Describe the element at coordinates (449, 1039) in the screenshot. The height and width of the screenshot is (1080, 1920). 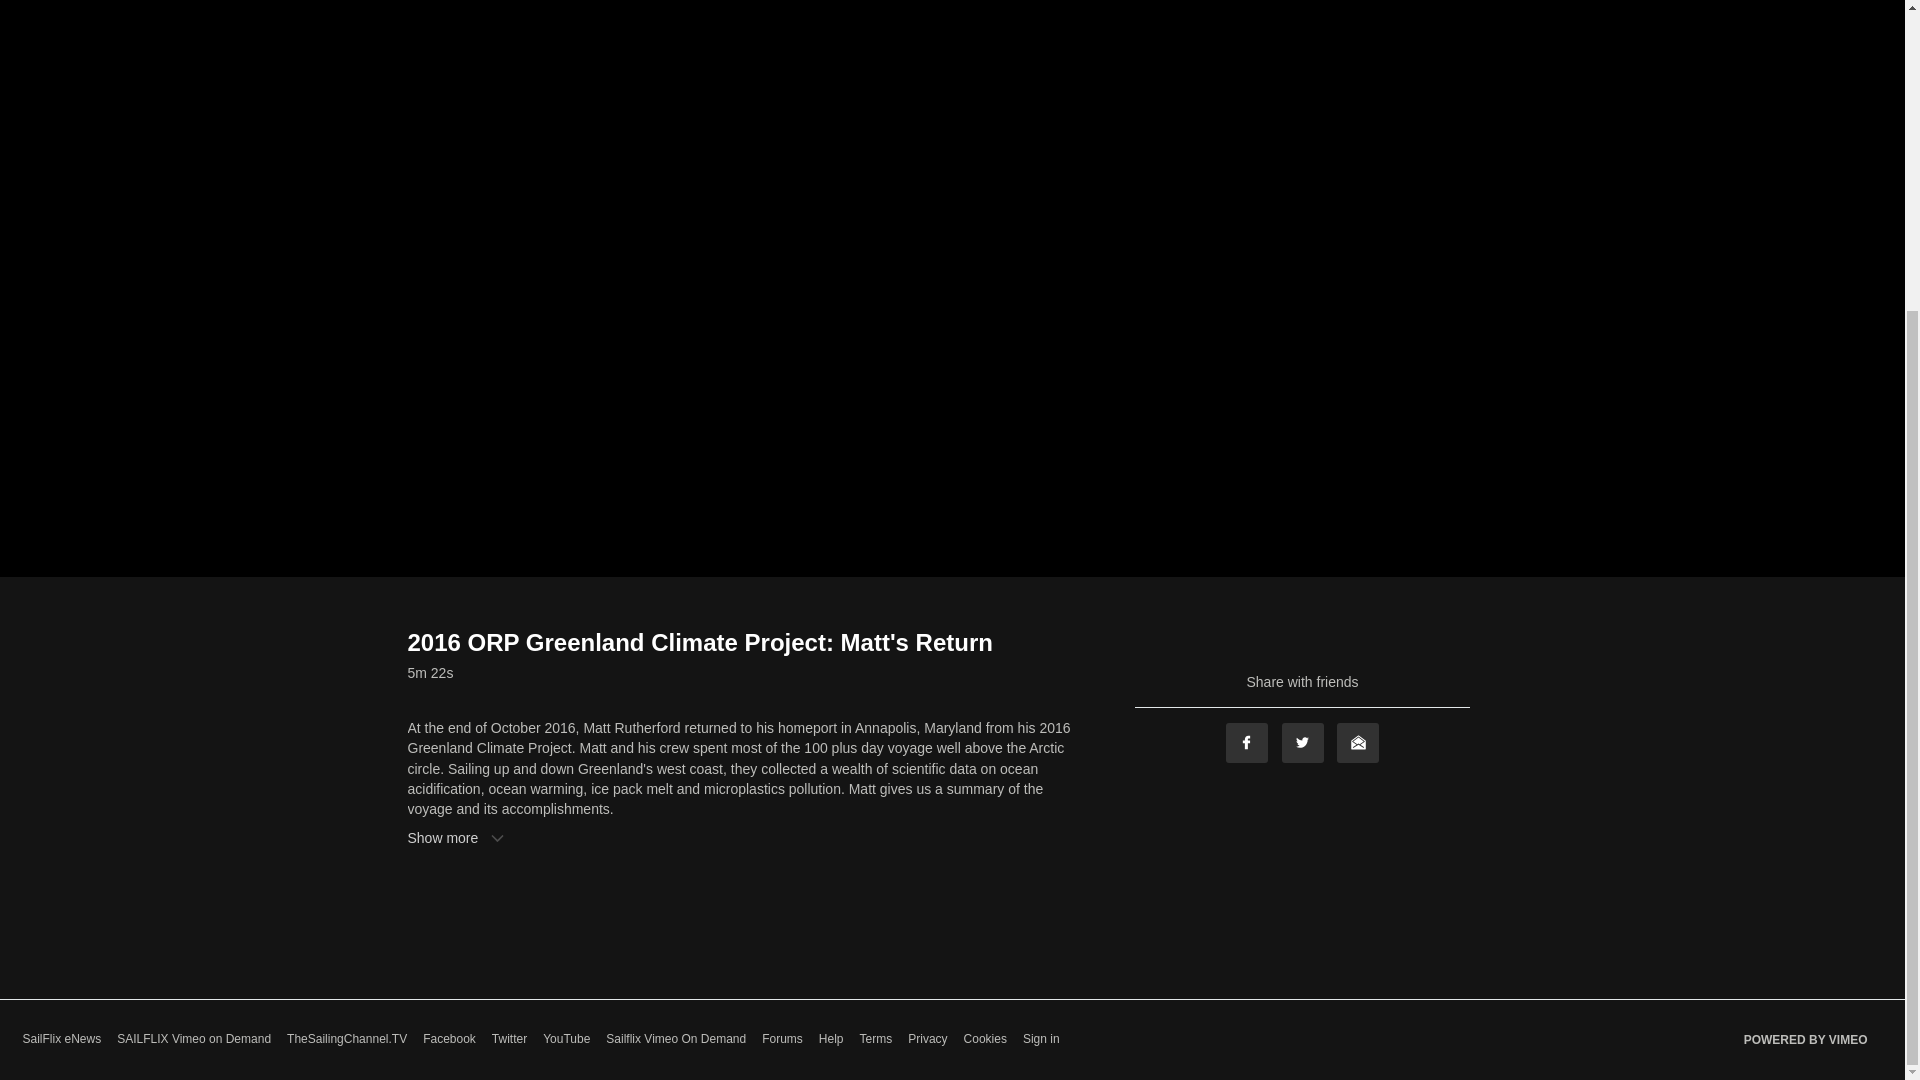
I see `Facebook` at that location.